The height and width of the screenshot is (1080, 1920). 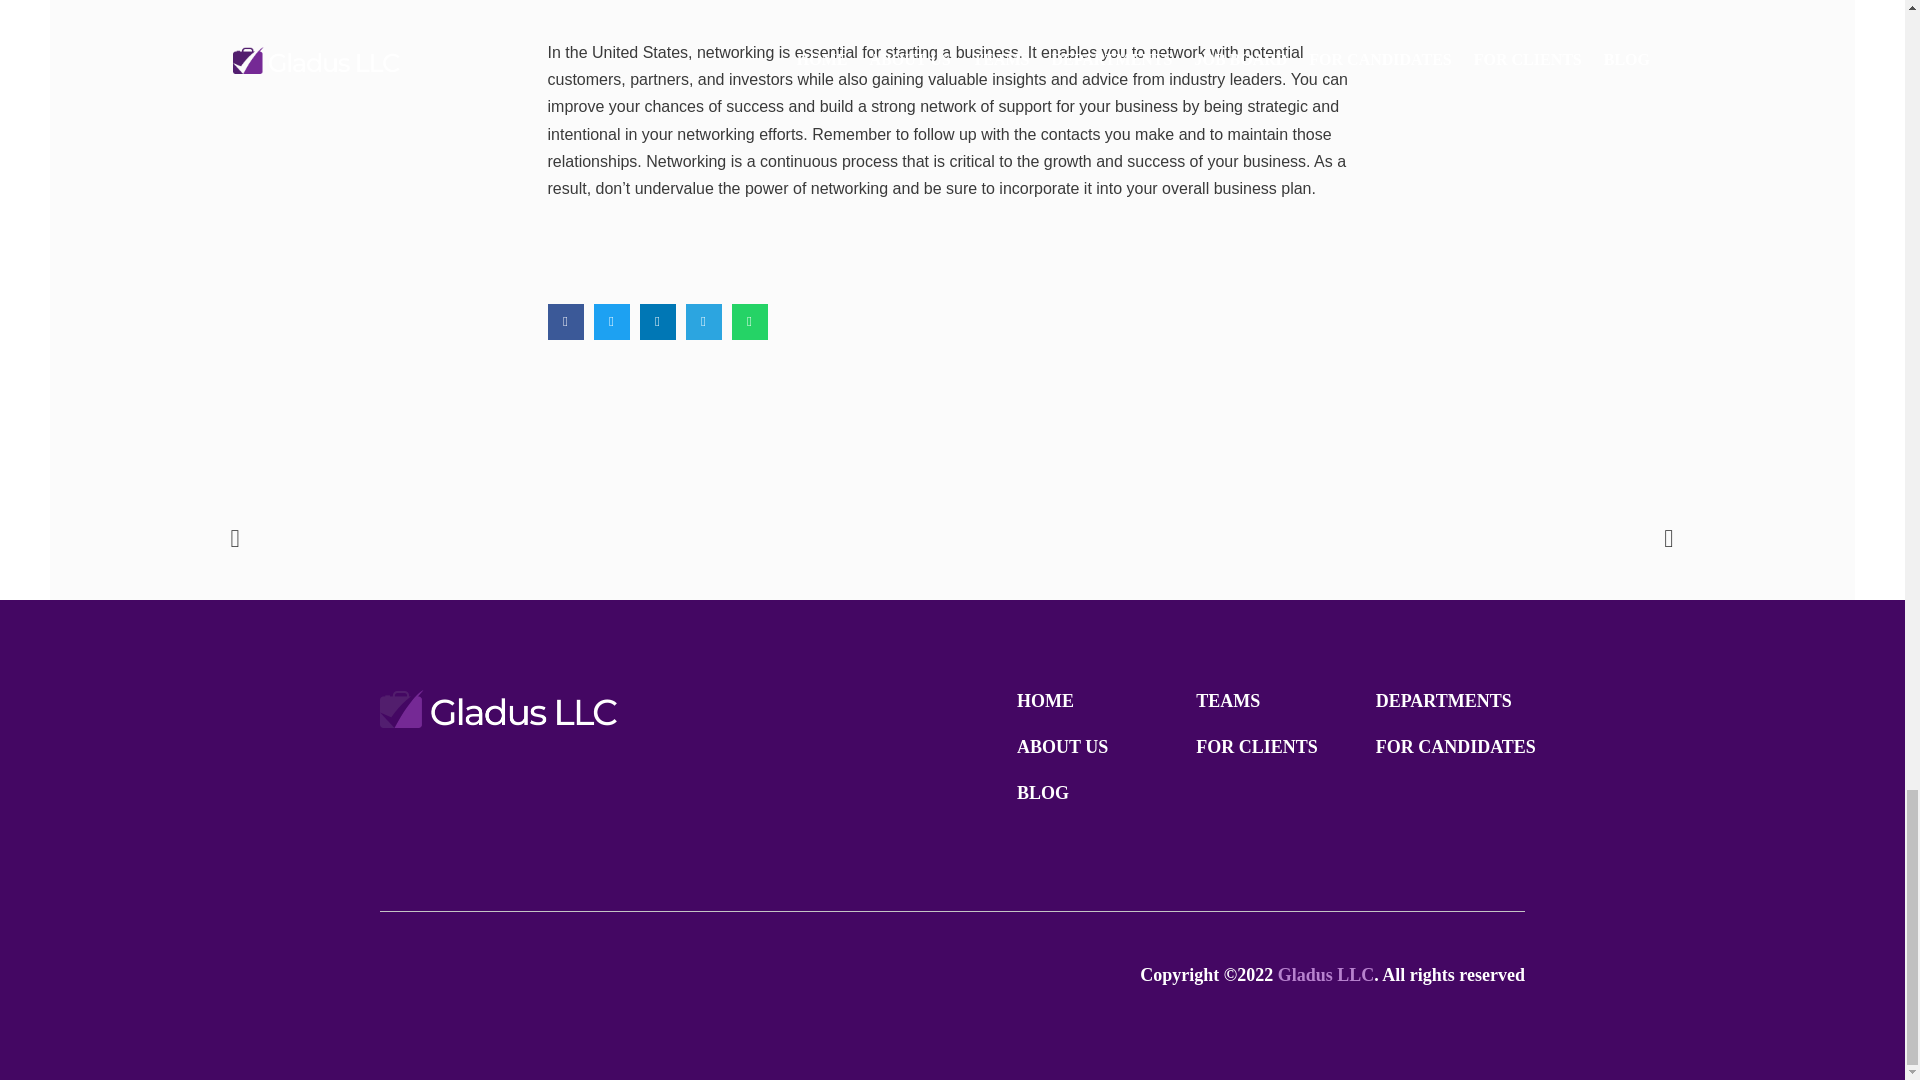 What do you see at coordinates (1045, 700) in the screenshot?
I see `HOME` at bounding box center [1045, 700].